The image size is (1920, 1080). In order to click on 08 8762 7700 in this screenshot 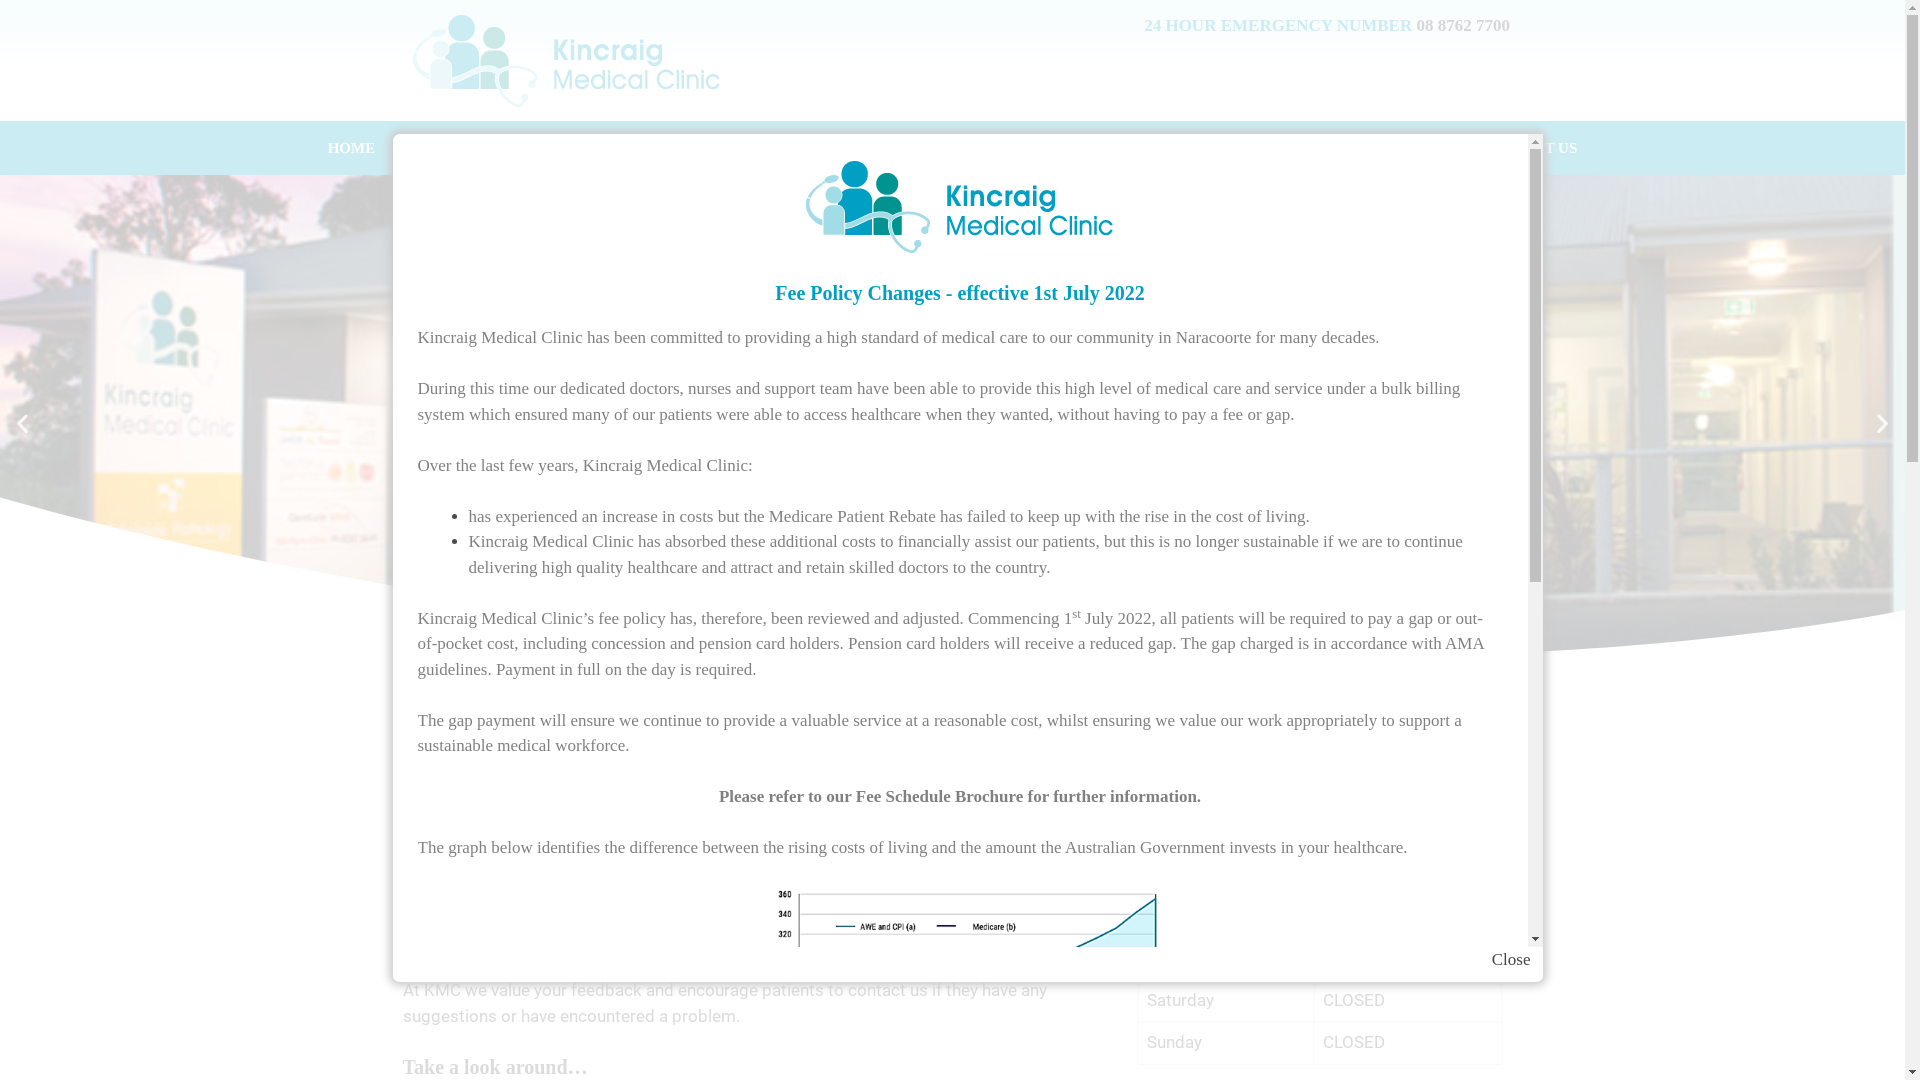, I will do `click(1248, 846)`.